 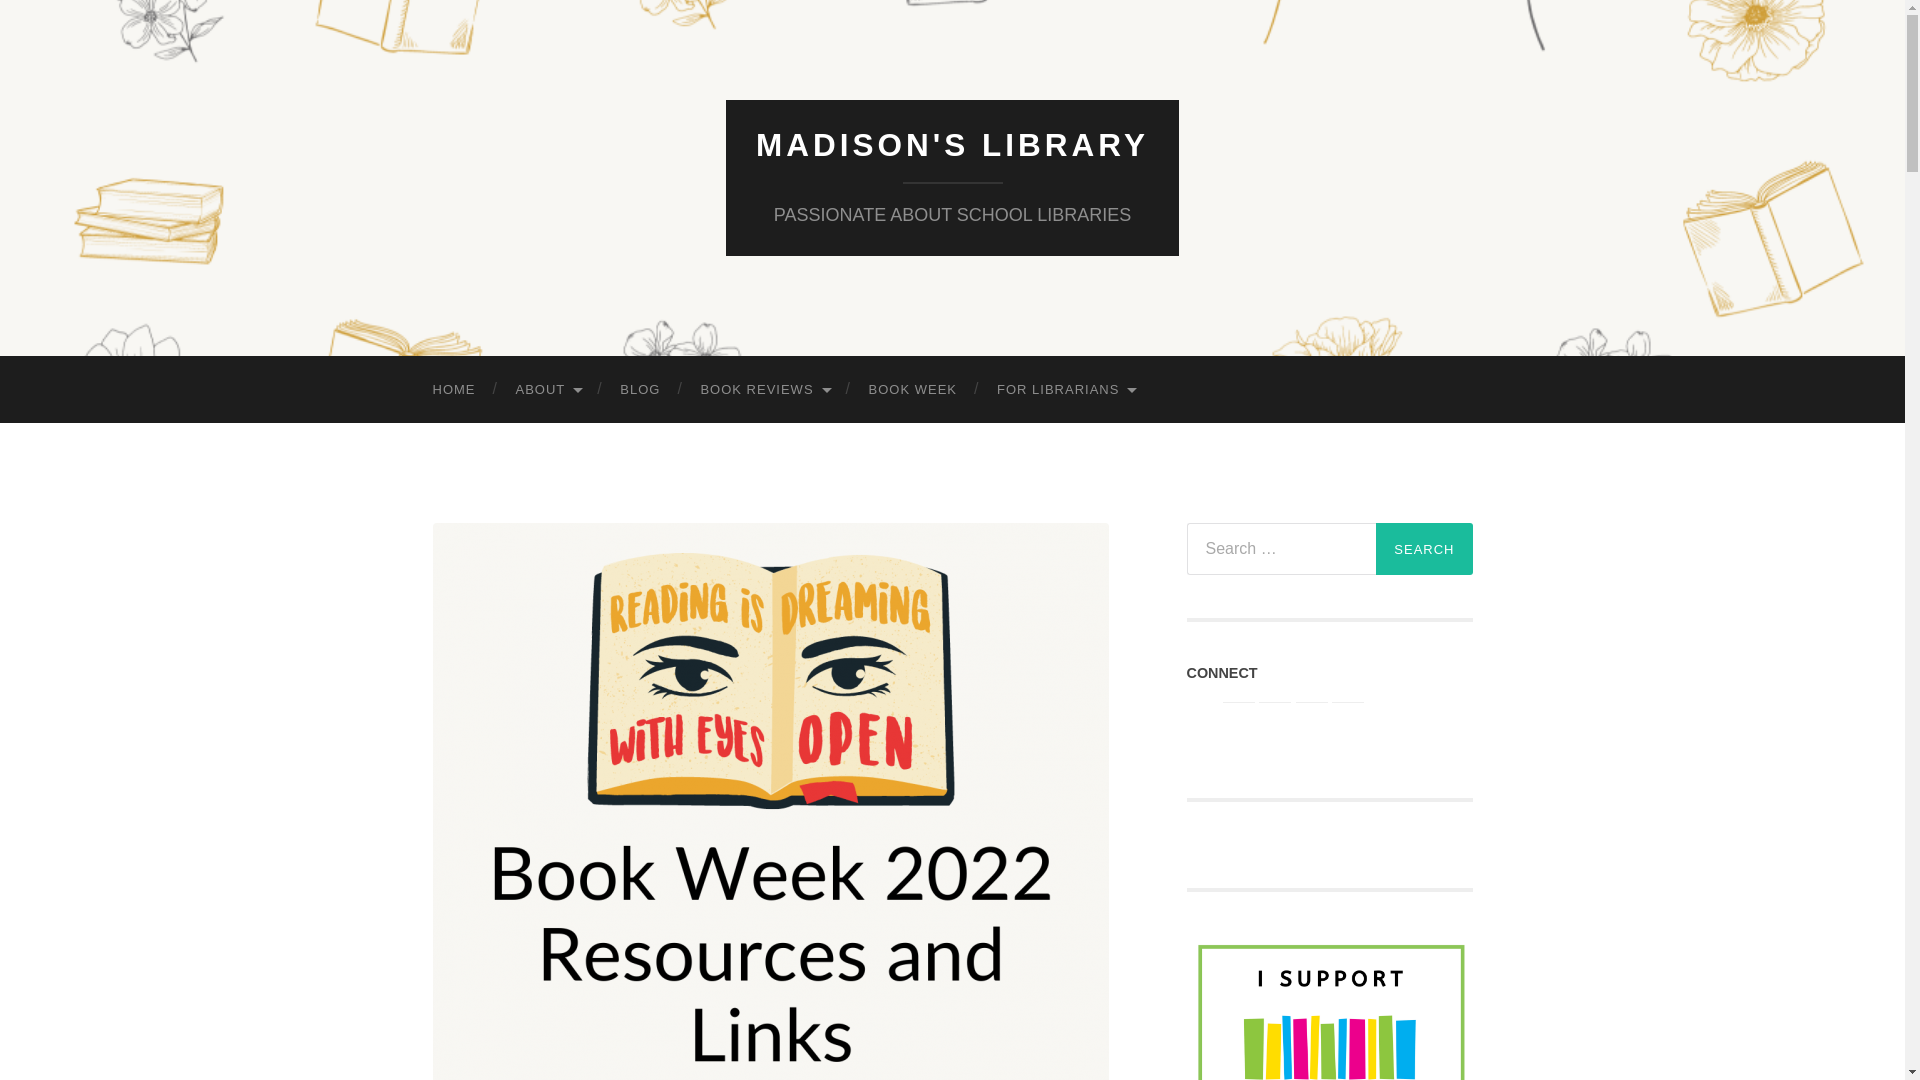 What do you see at coordinates (1424, 548) in the screenshot?
I see `Search` at bounding box center [1424, 548].